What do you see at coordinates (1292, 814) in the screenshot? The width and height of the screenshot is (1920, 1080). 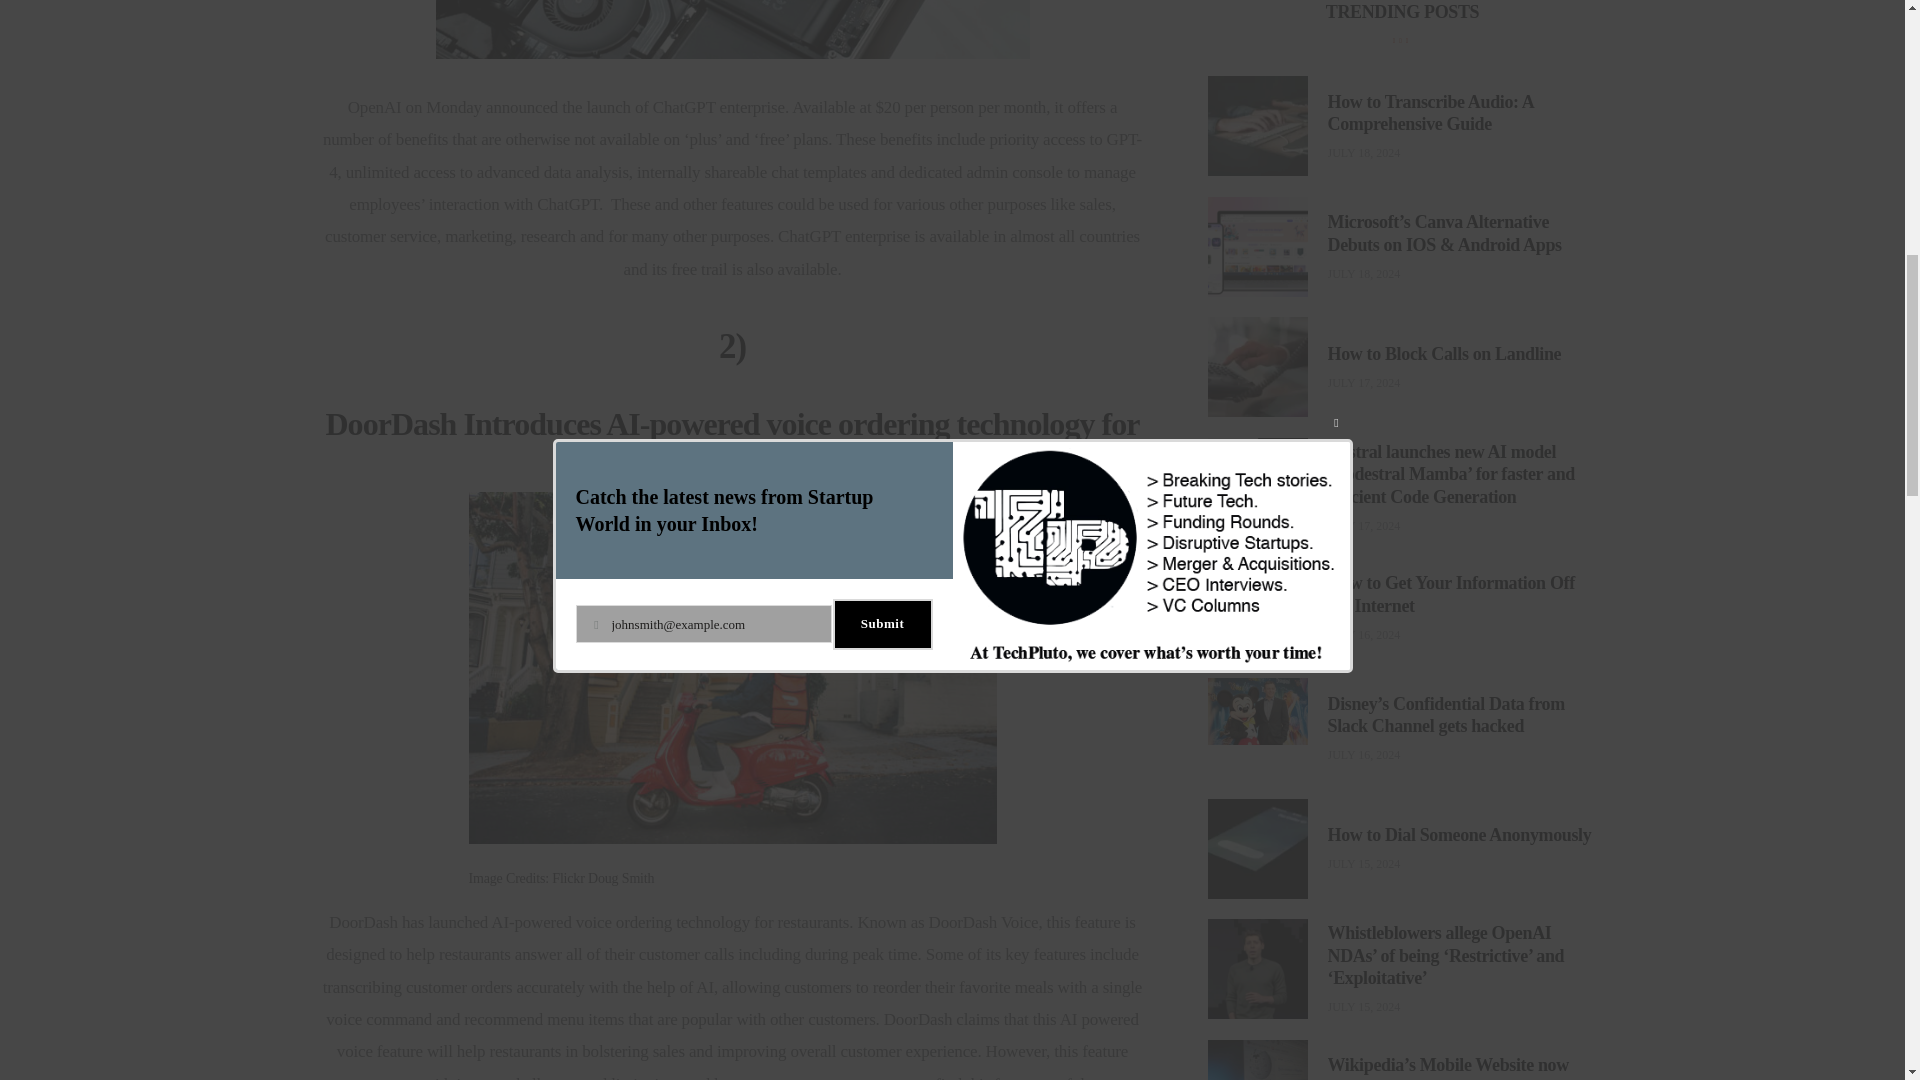 I see `Get the latest kitchen gadgets` at bounding box center [1292, 814].